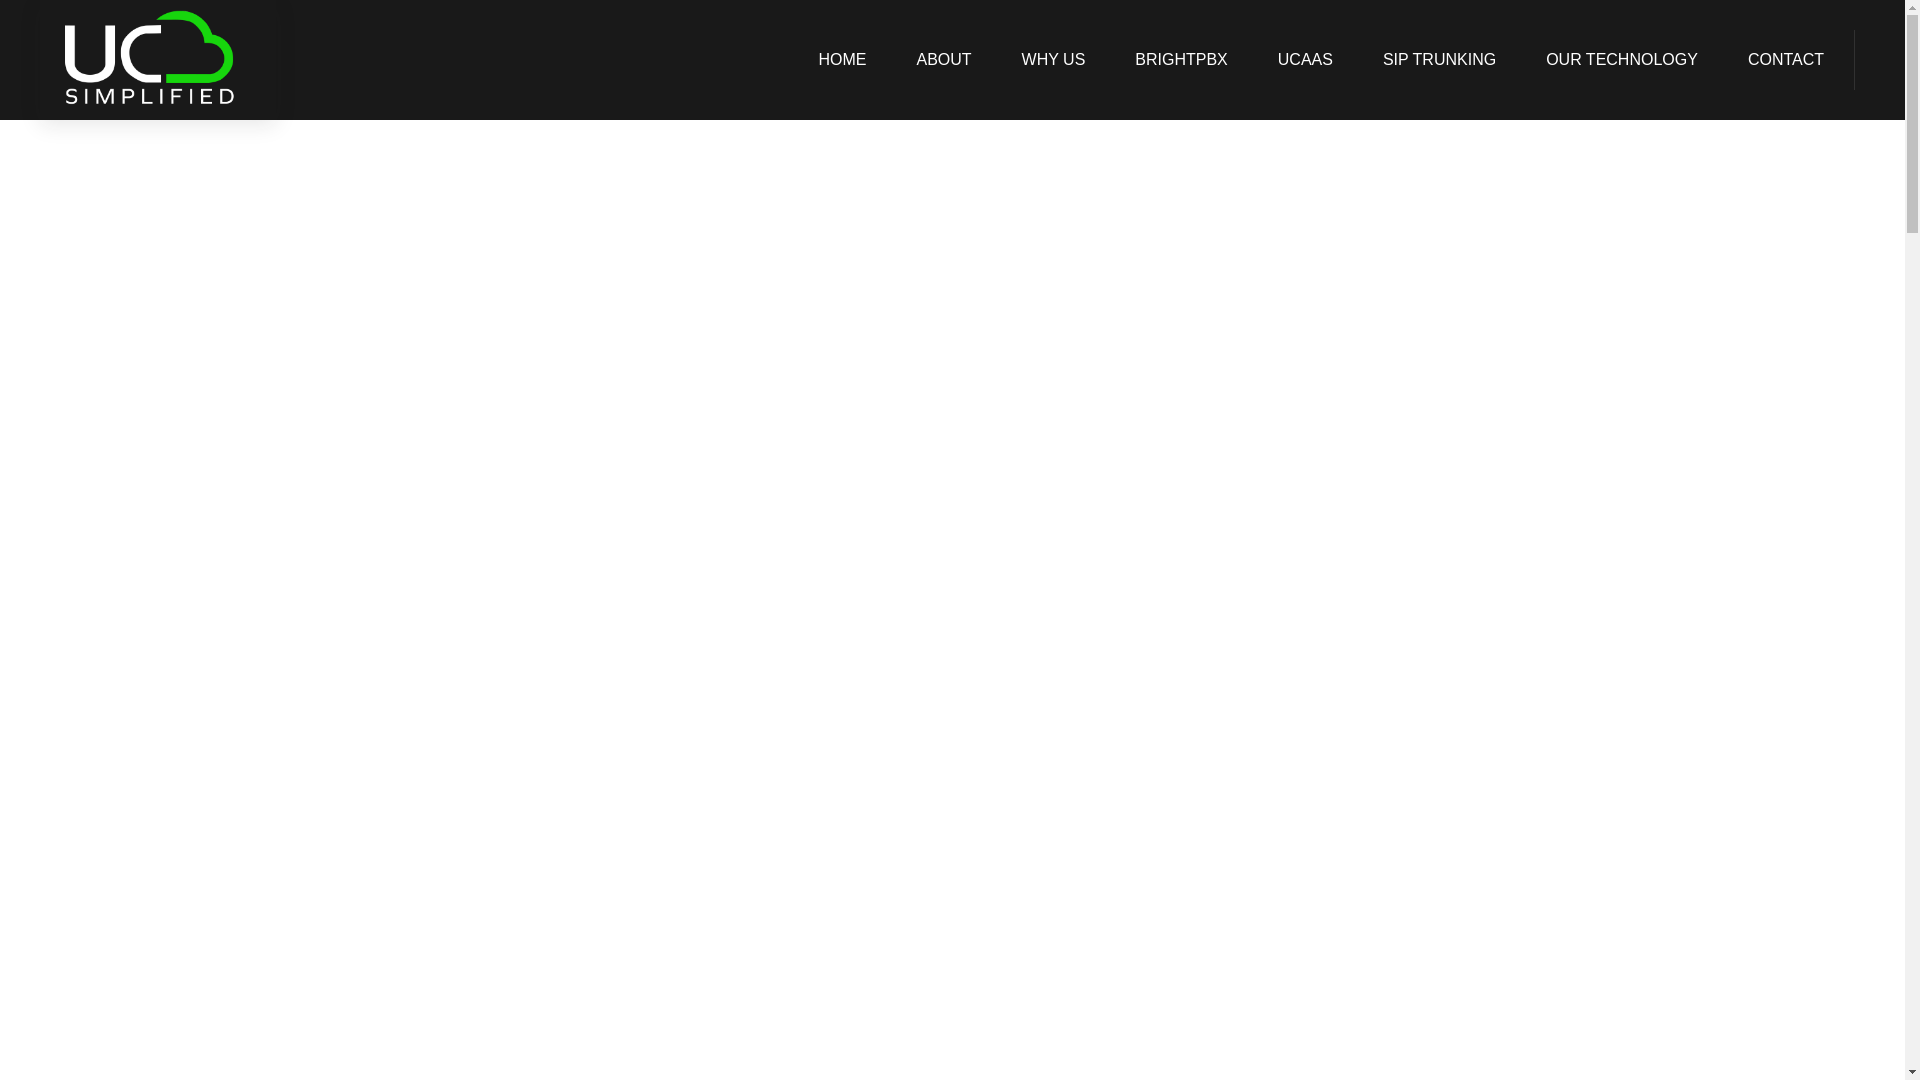 This screenshot has height=1080, width=1920. I want to click on HOME, so click(842, 60).